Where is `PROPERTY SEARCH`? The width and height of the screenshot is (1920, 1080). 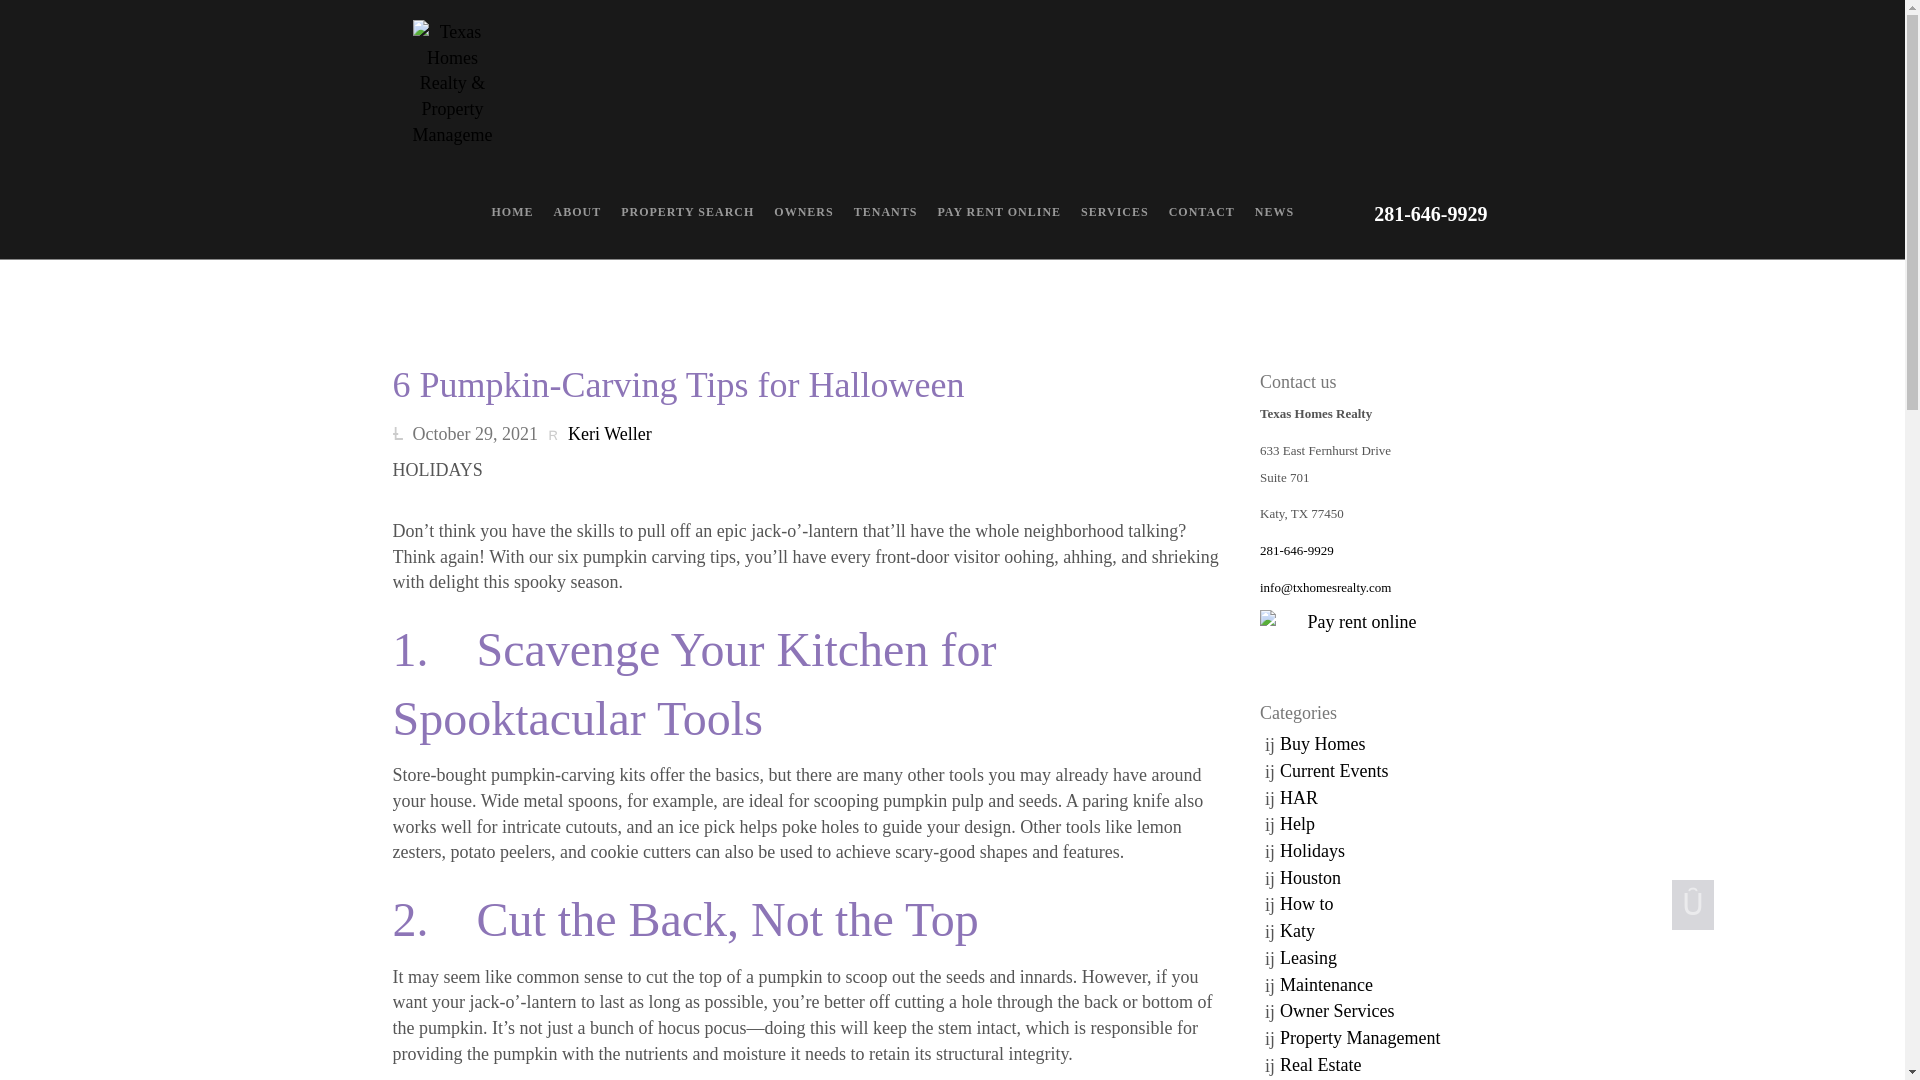 PROPERTY SEARCH is located at coordinates (687, 212).